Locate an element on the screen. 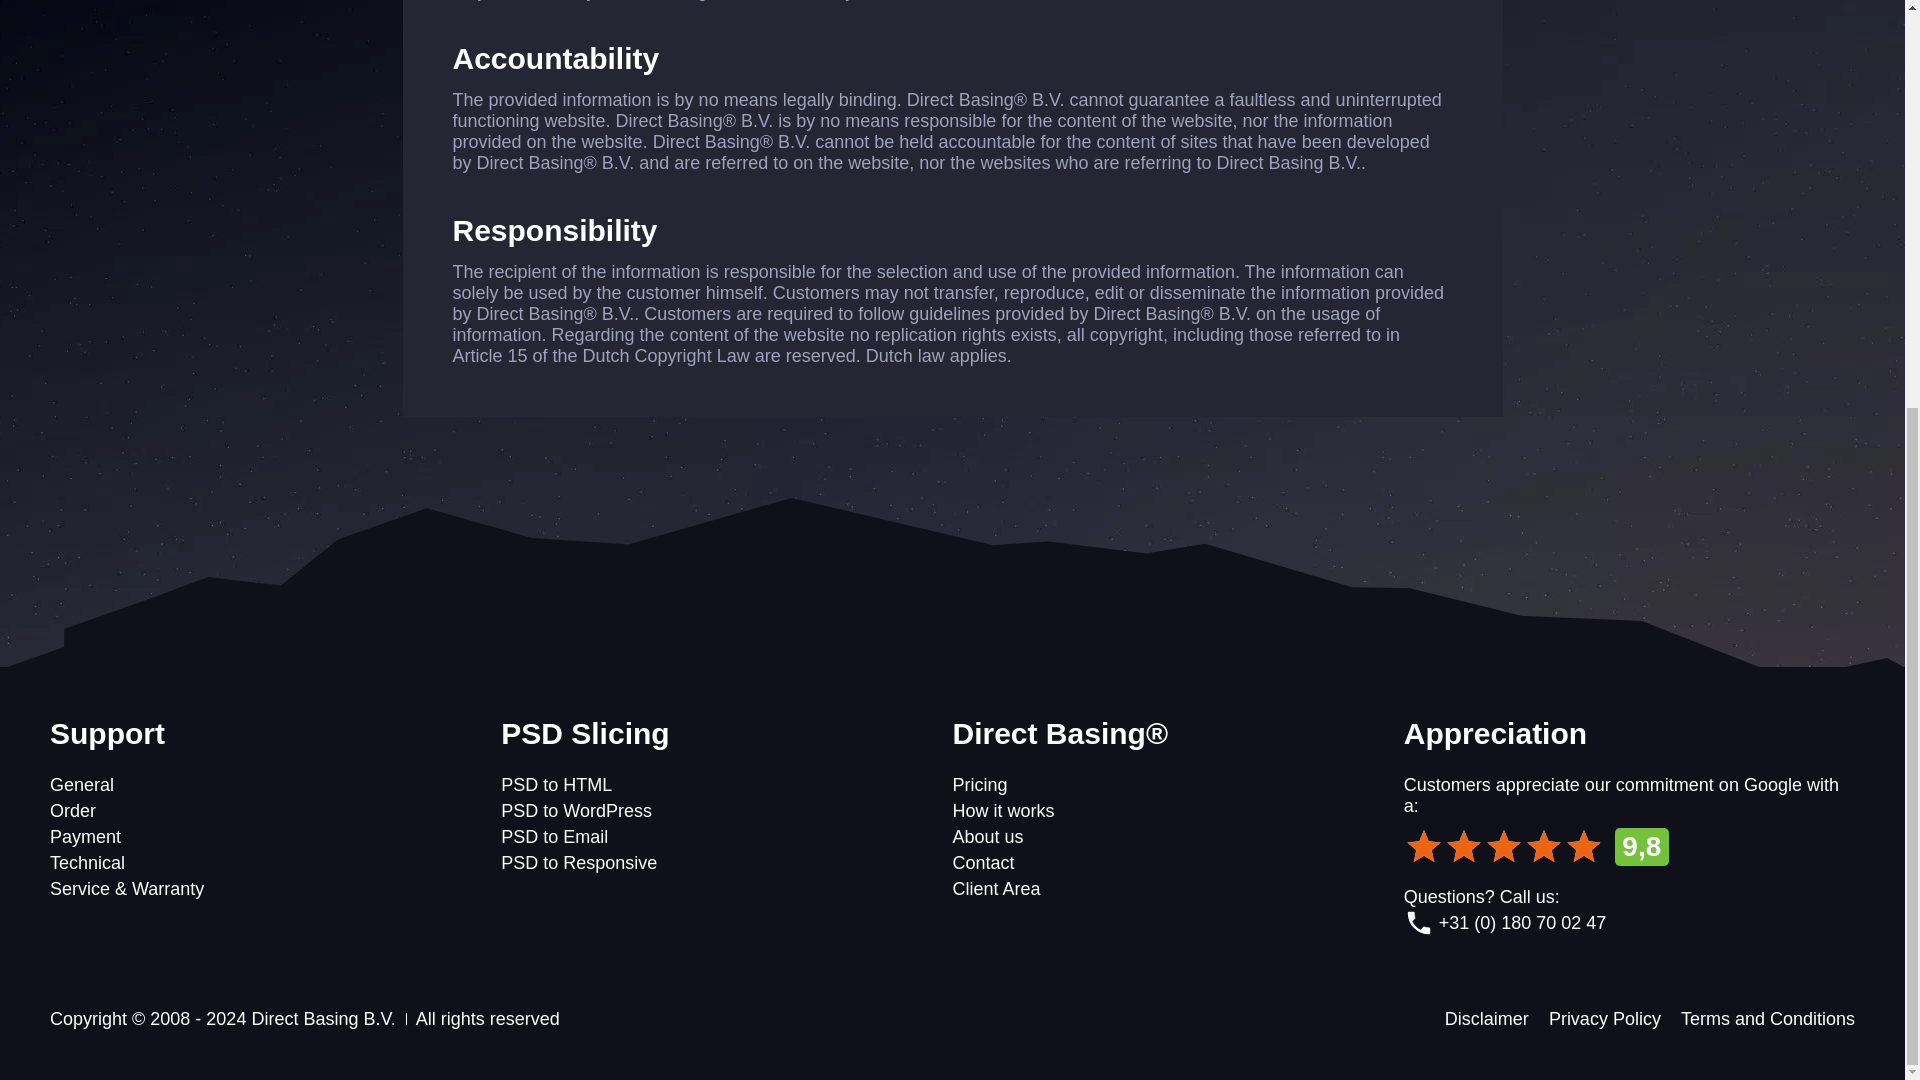  Support is located at coordinates (275, 733).